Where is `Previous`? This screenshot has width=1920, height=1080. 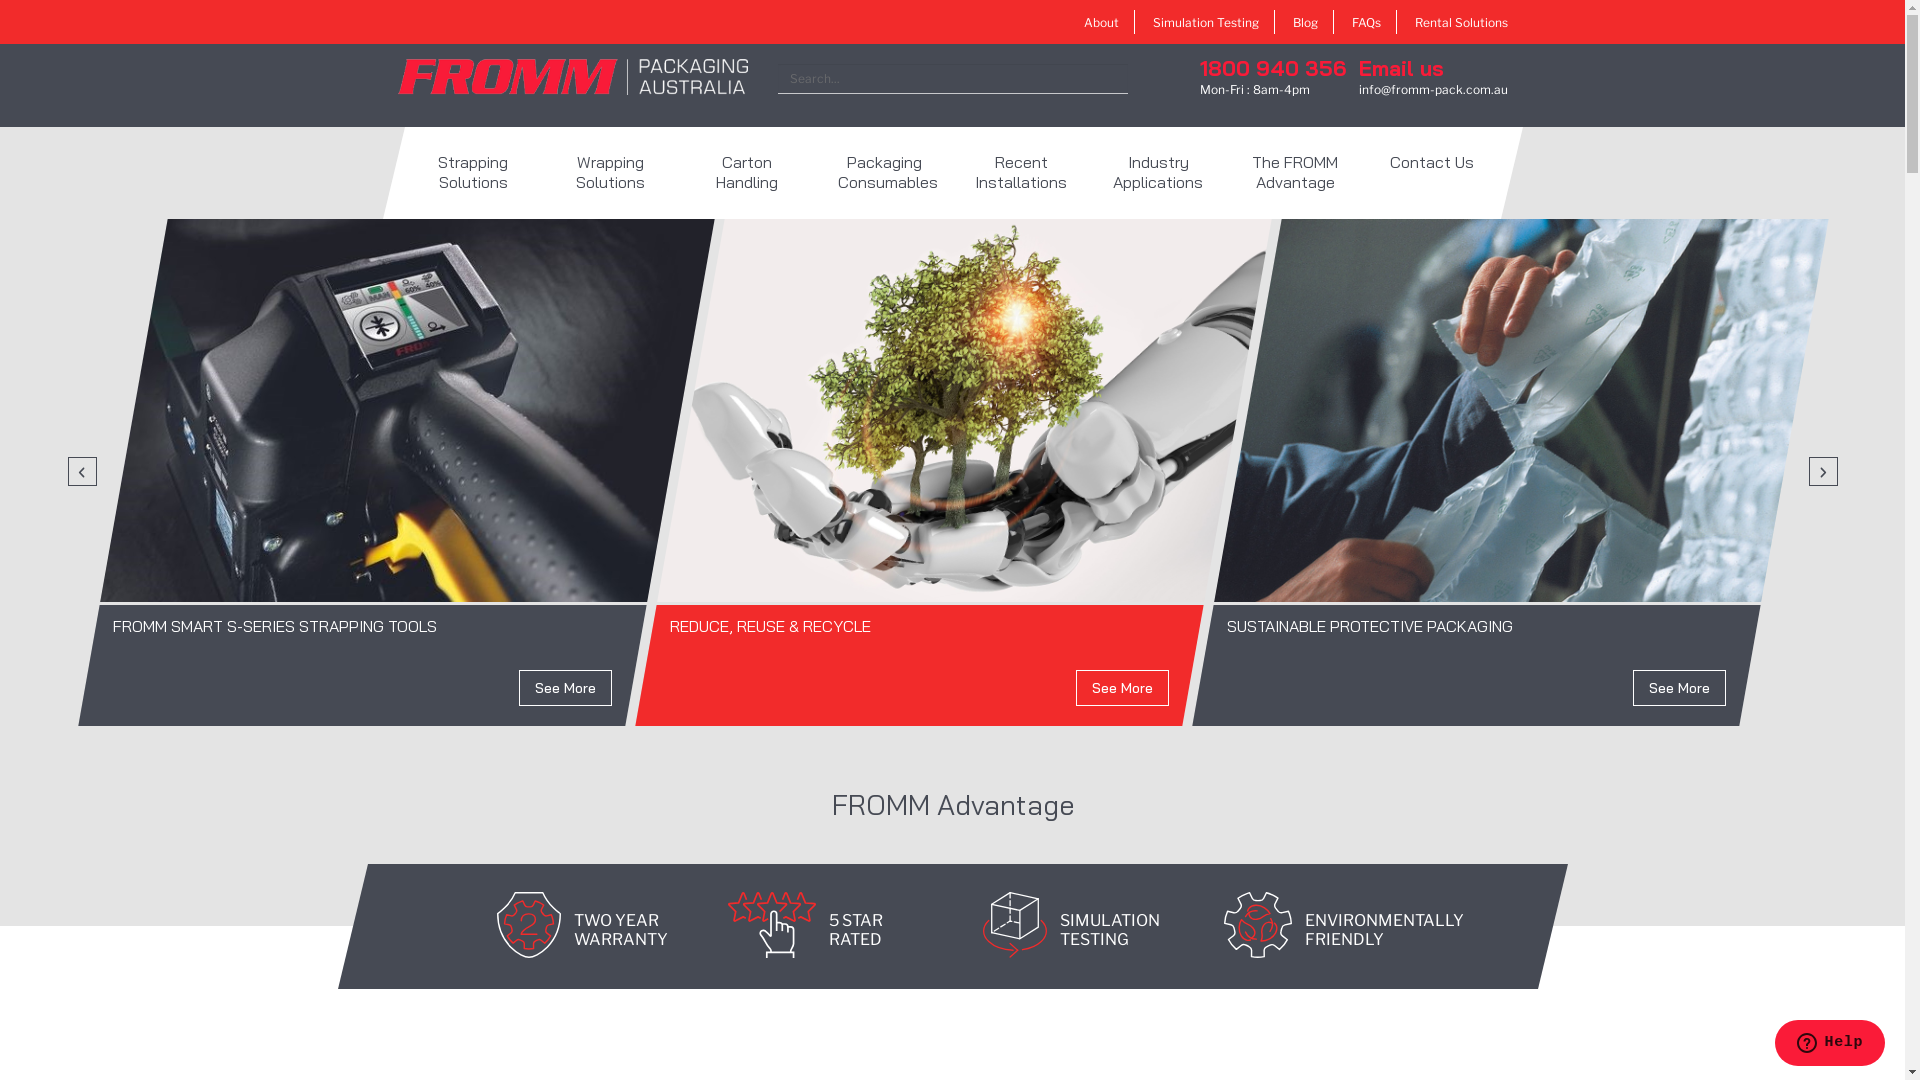 Previous is located at coordinates (82, 472).